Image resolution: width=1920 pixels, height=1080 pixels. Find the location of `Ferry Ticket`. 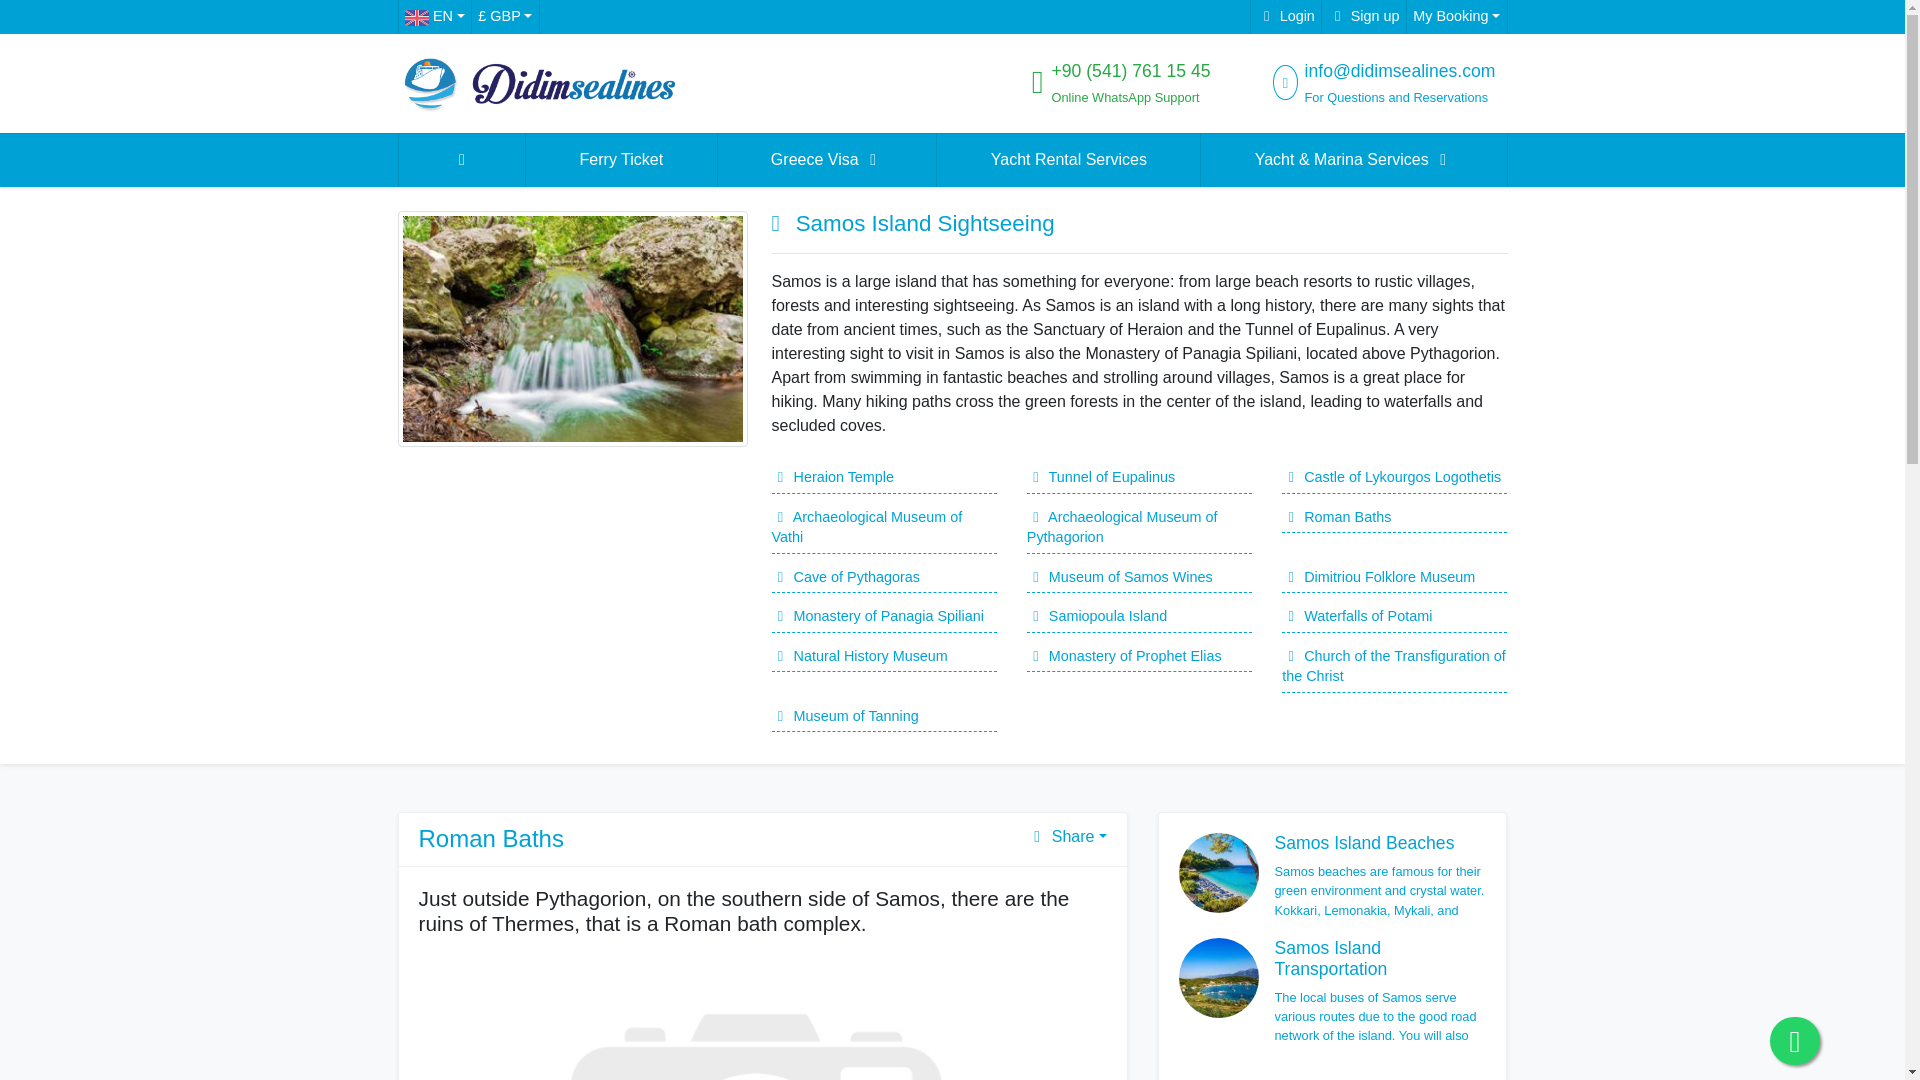

Ferry Ticket is located at coordinates (621, 160).